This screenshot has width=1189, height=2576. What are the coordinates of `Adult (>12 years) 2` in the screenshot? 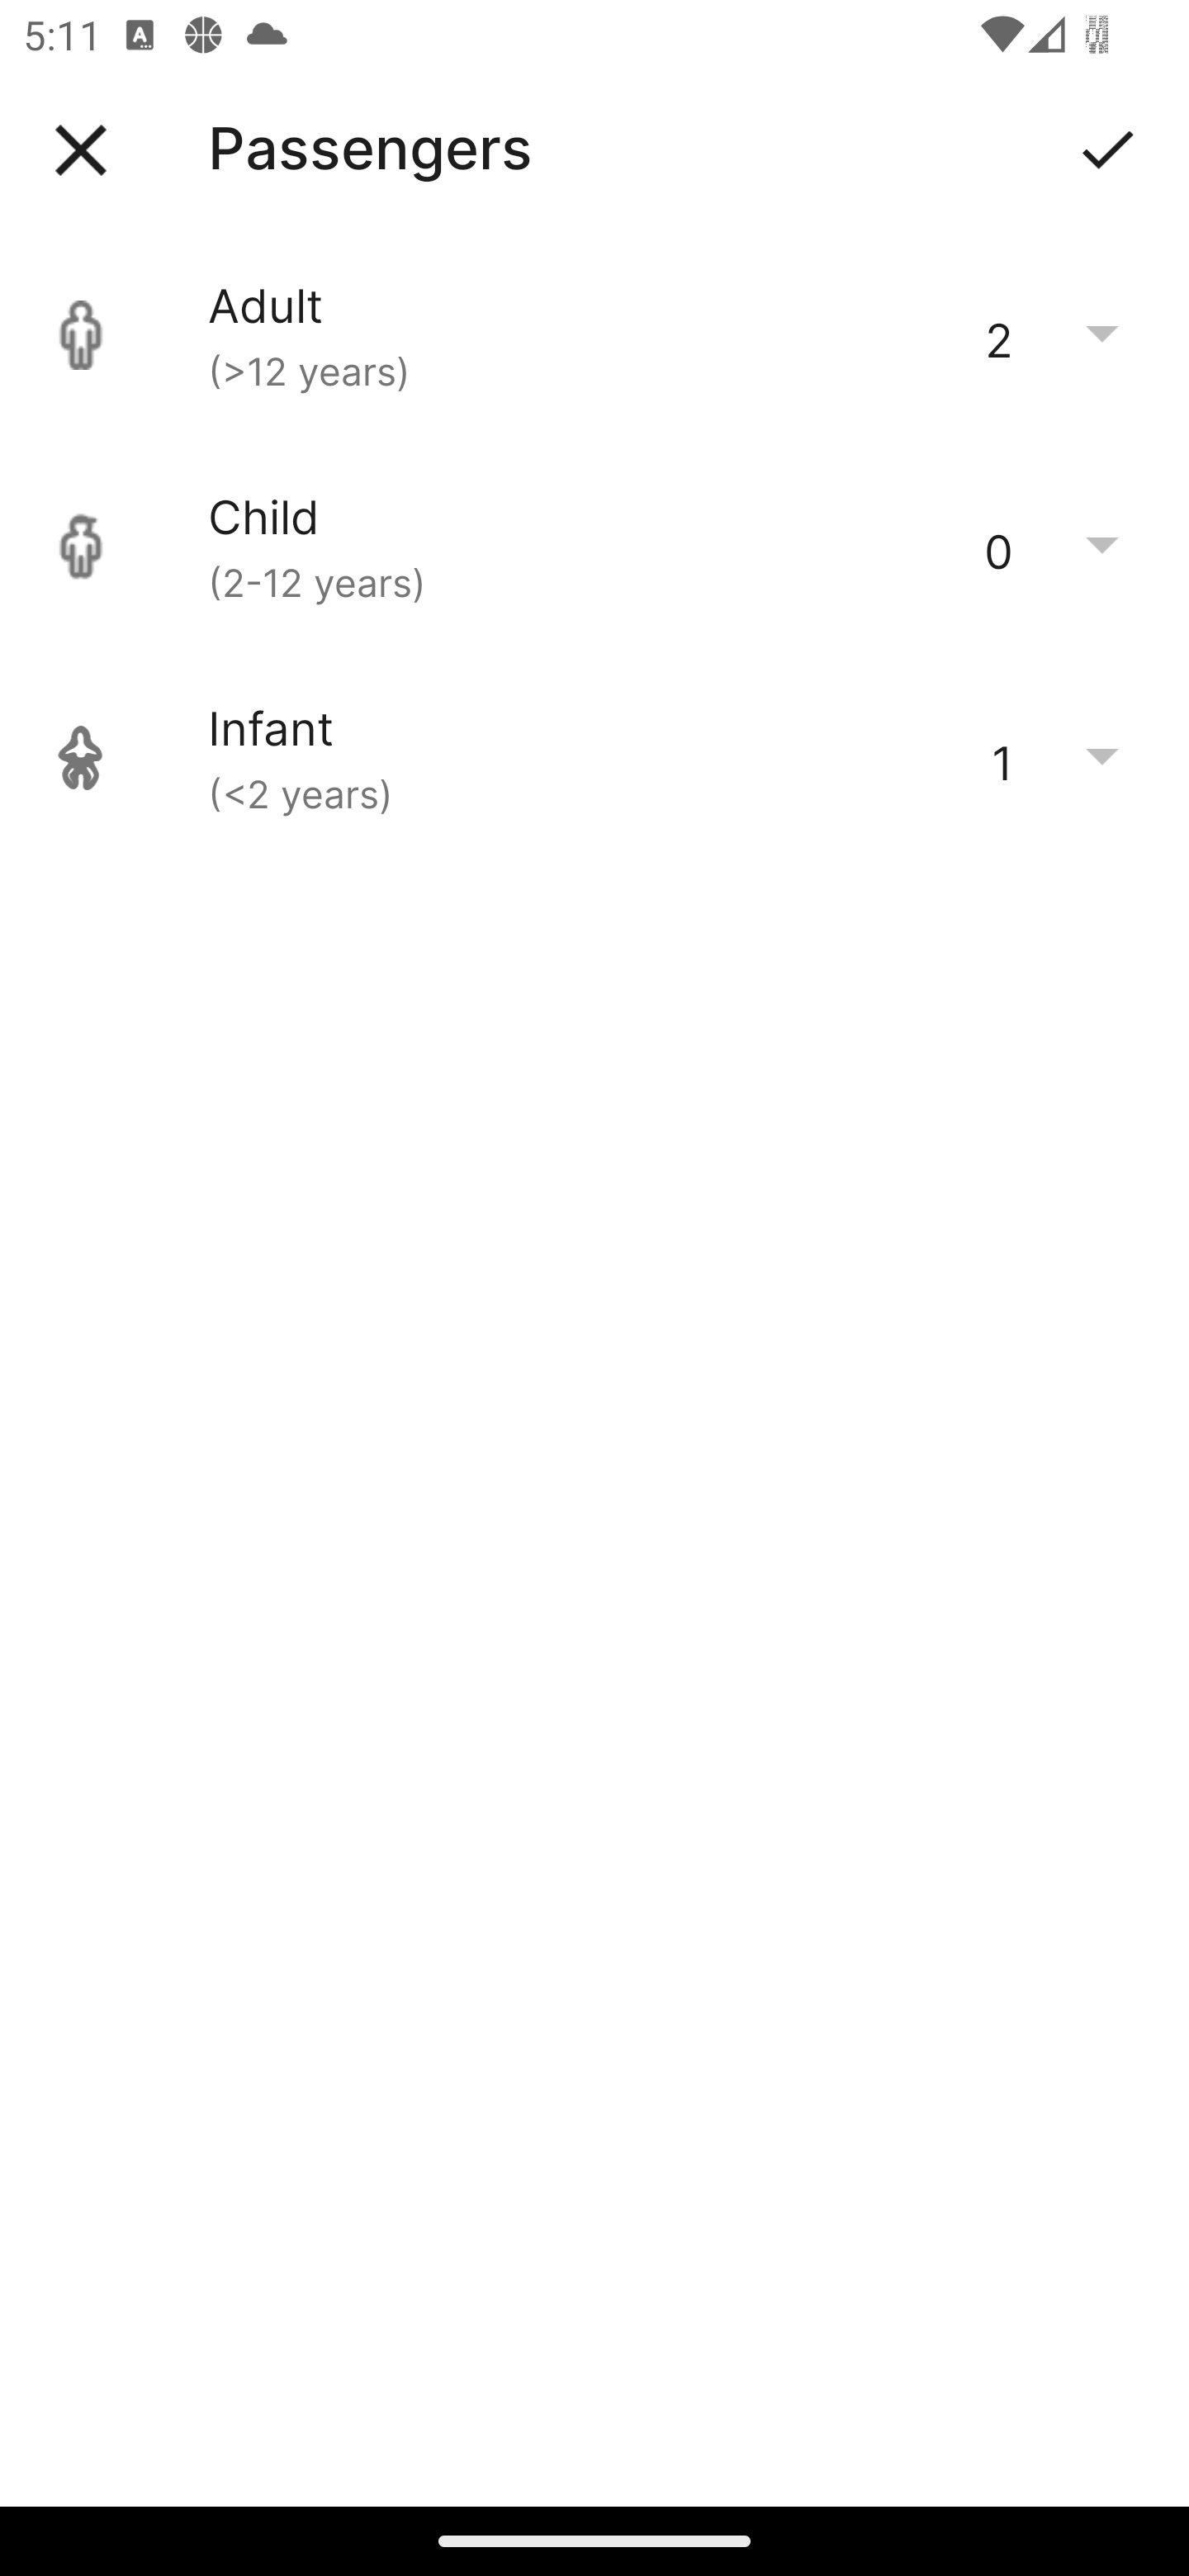 It's located at (594, 335).